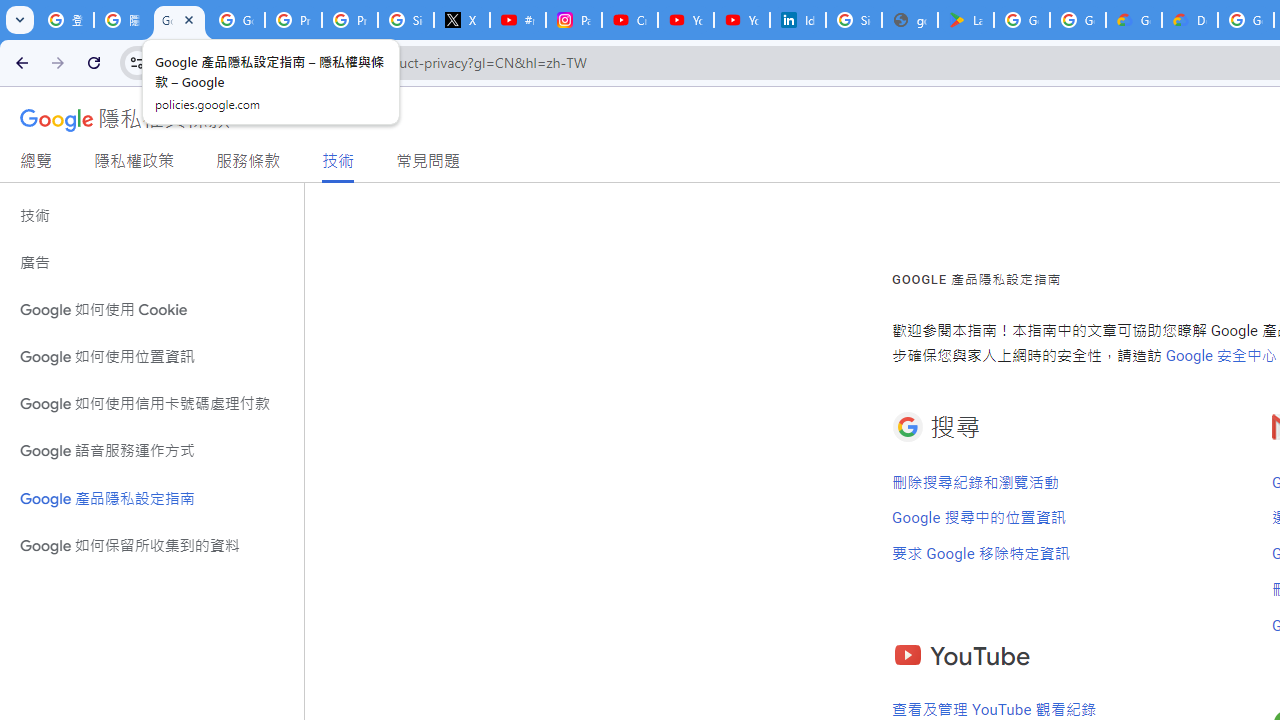  Describe the element at coordinates (405, 20) in the screenshot. I see `Sign in - Google Accounts` at that location.